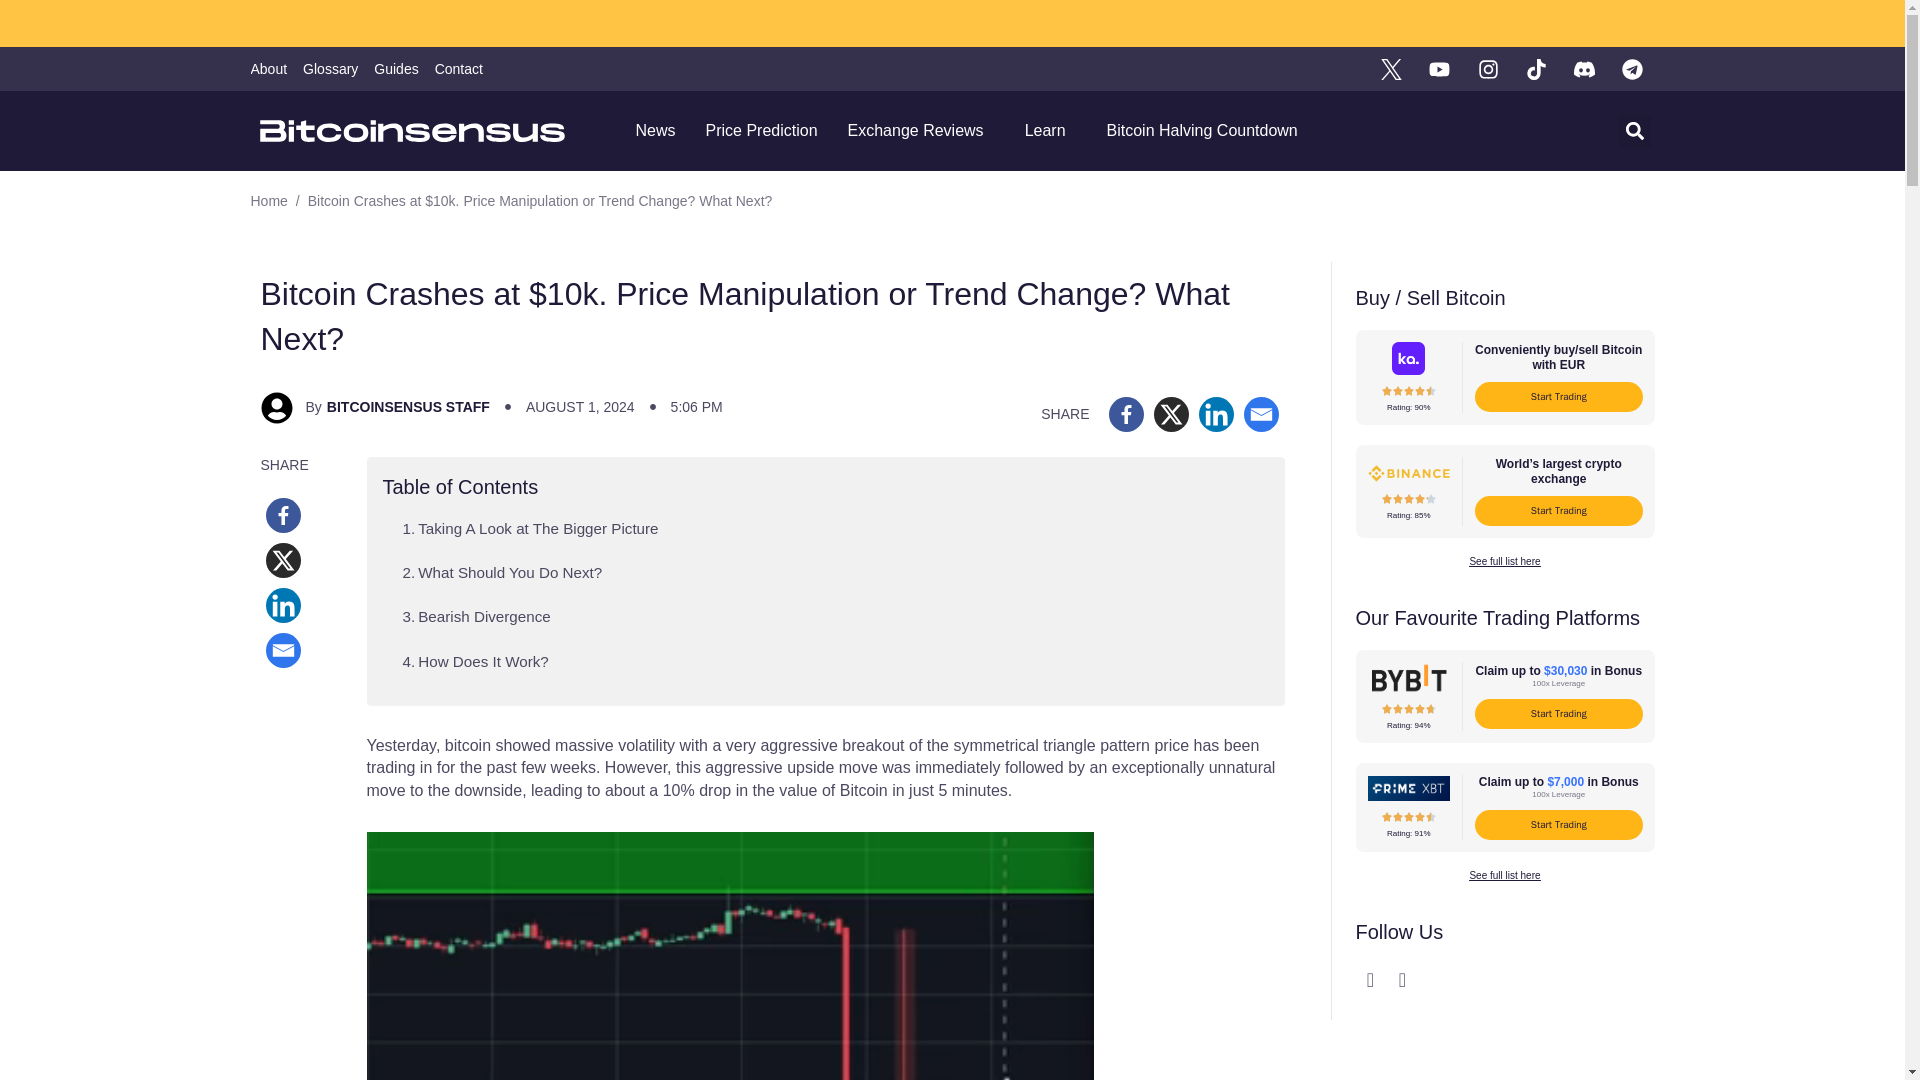 This screenshot has width=1920, height=1080. What do you see at coordinates (530, 528) in the screenshot?
I see `Taking A Look at The Bigger Picture` at bounding box center [530, 528].